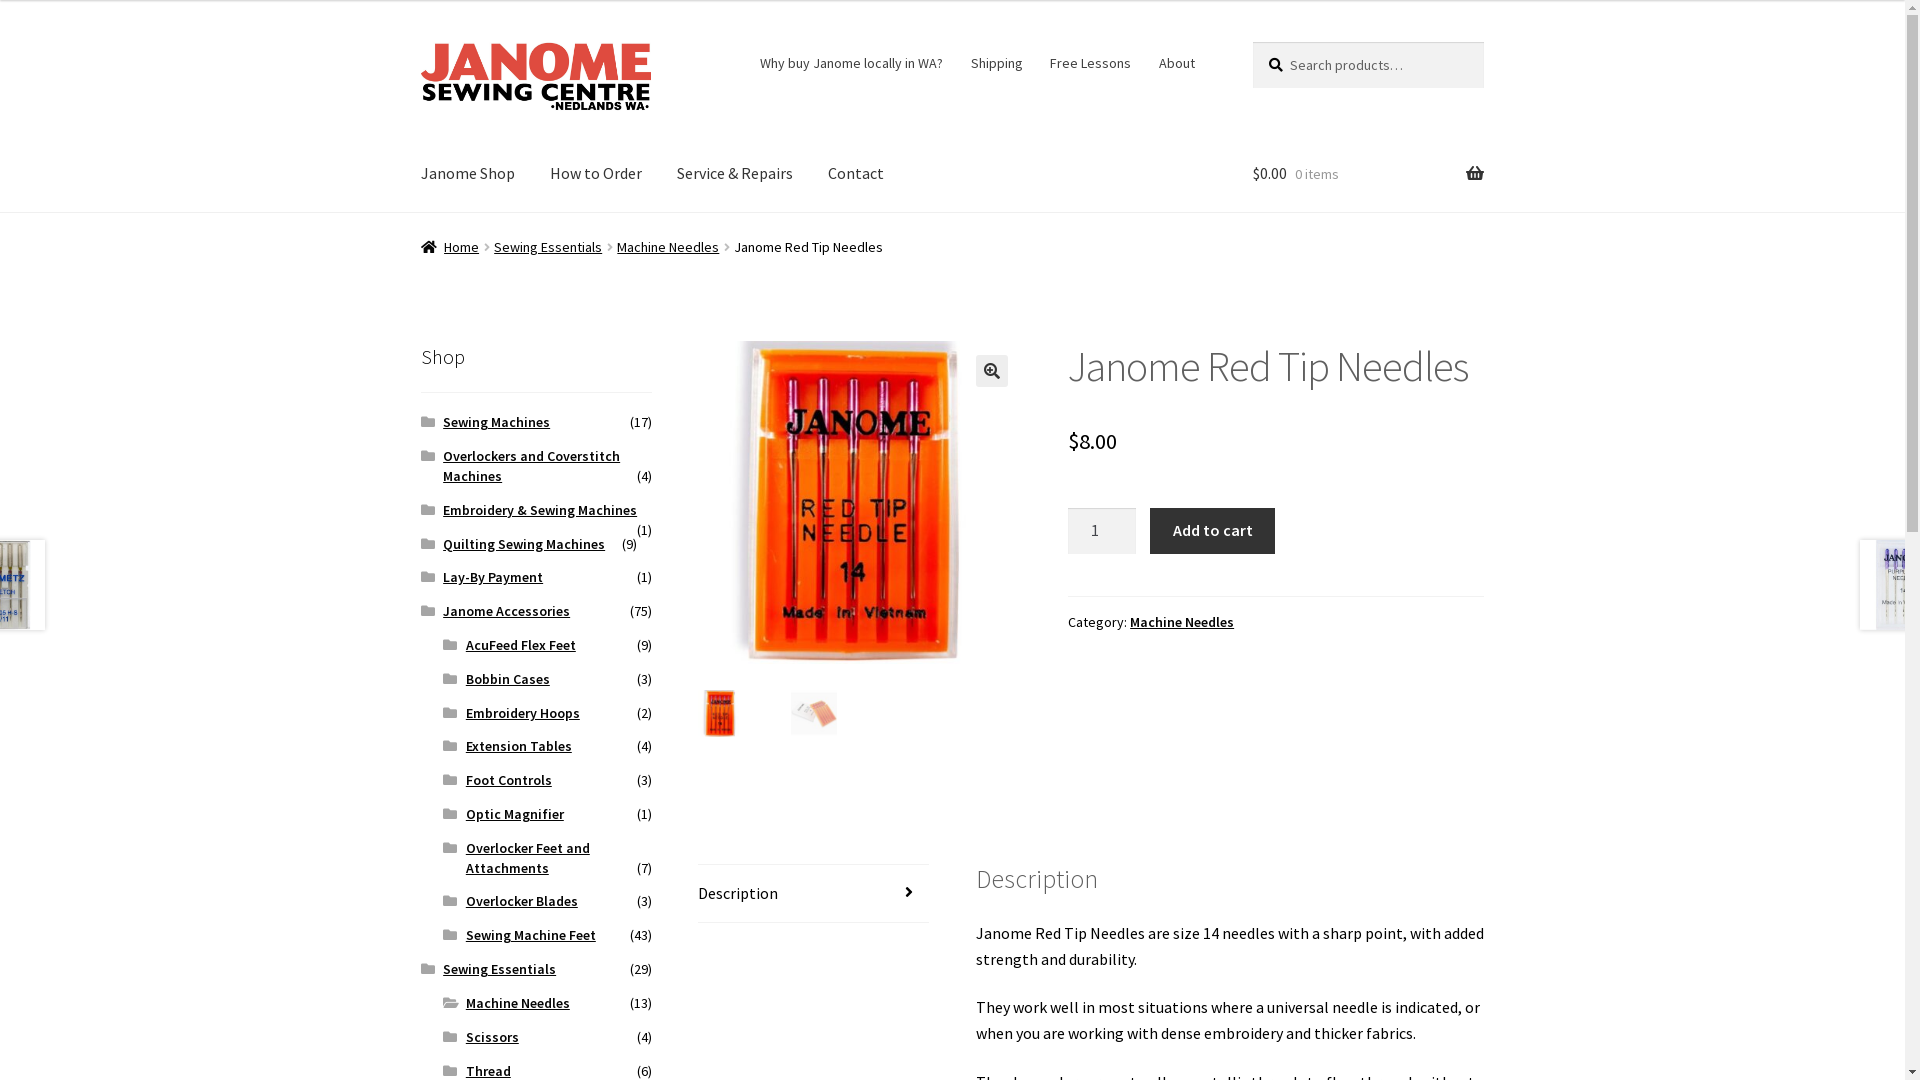 The height and width of the screenshot is (1080, 1920). I want to click on Lay-By Payment, so click(493, 577).